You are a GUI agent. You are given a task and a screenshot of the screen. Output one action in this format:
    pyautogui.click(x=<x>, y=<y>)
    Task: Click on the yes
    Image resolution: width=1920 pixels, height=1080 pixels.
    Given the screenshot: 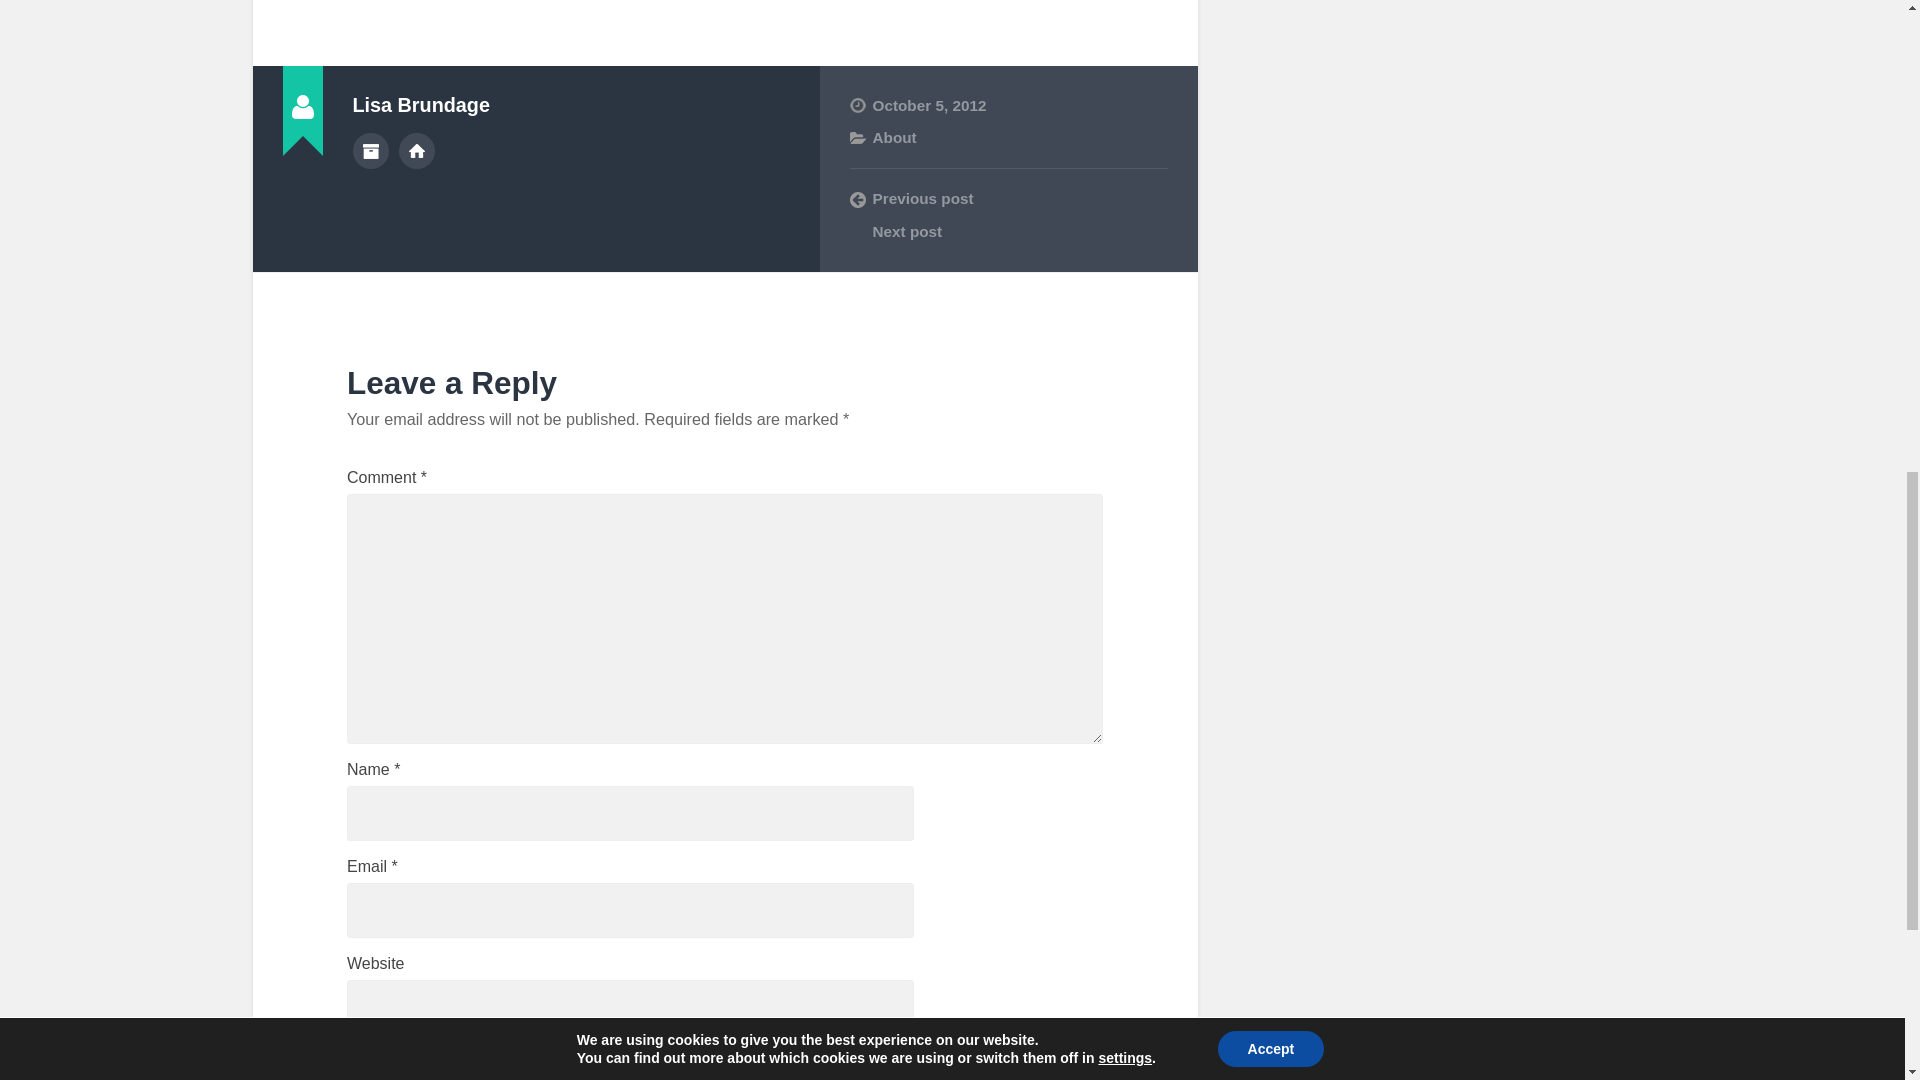 What is the action you would take?
    pyautogui.click(x=358, y=1062)
    